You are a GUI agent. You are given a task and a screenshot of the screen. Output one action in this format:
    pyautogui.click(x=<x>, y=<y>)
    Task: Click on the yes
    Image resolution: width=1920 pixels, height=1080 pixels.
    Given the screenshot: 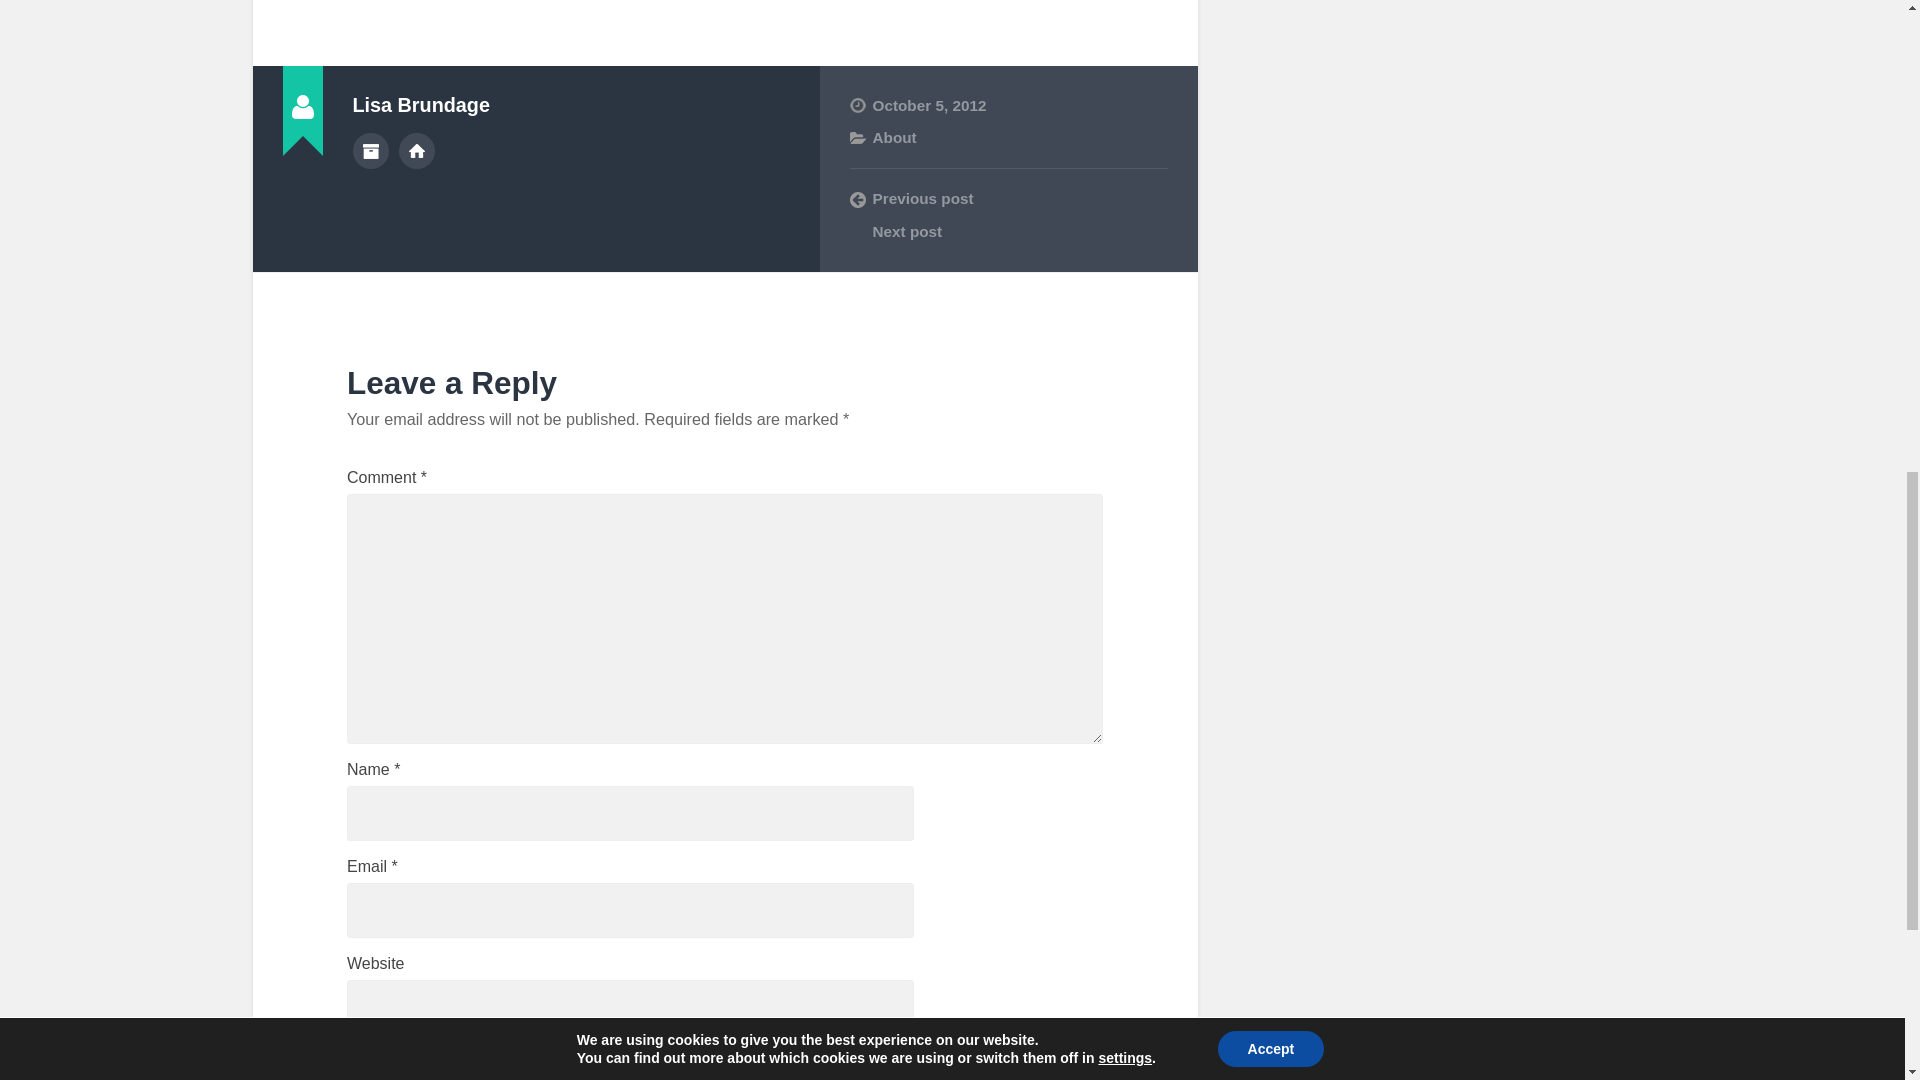 What is the action you would take?
    pyautogui.click(x=358, y=1062)
    